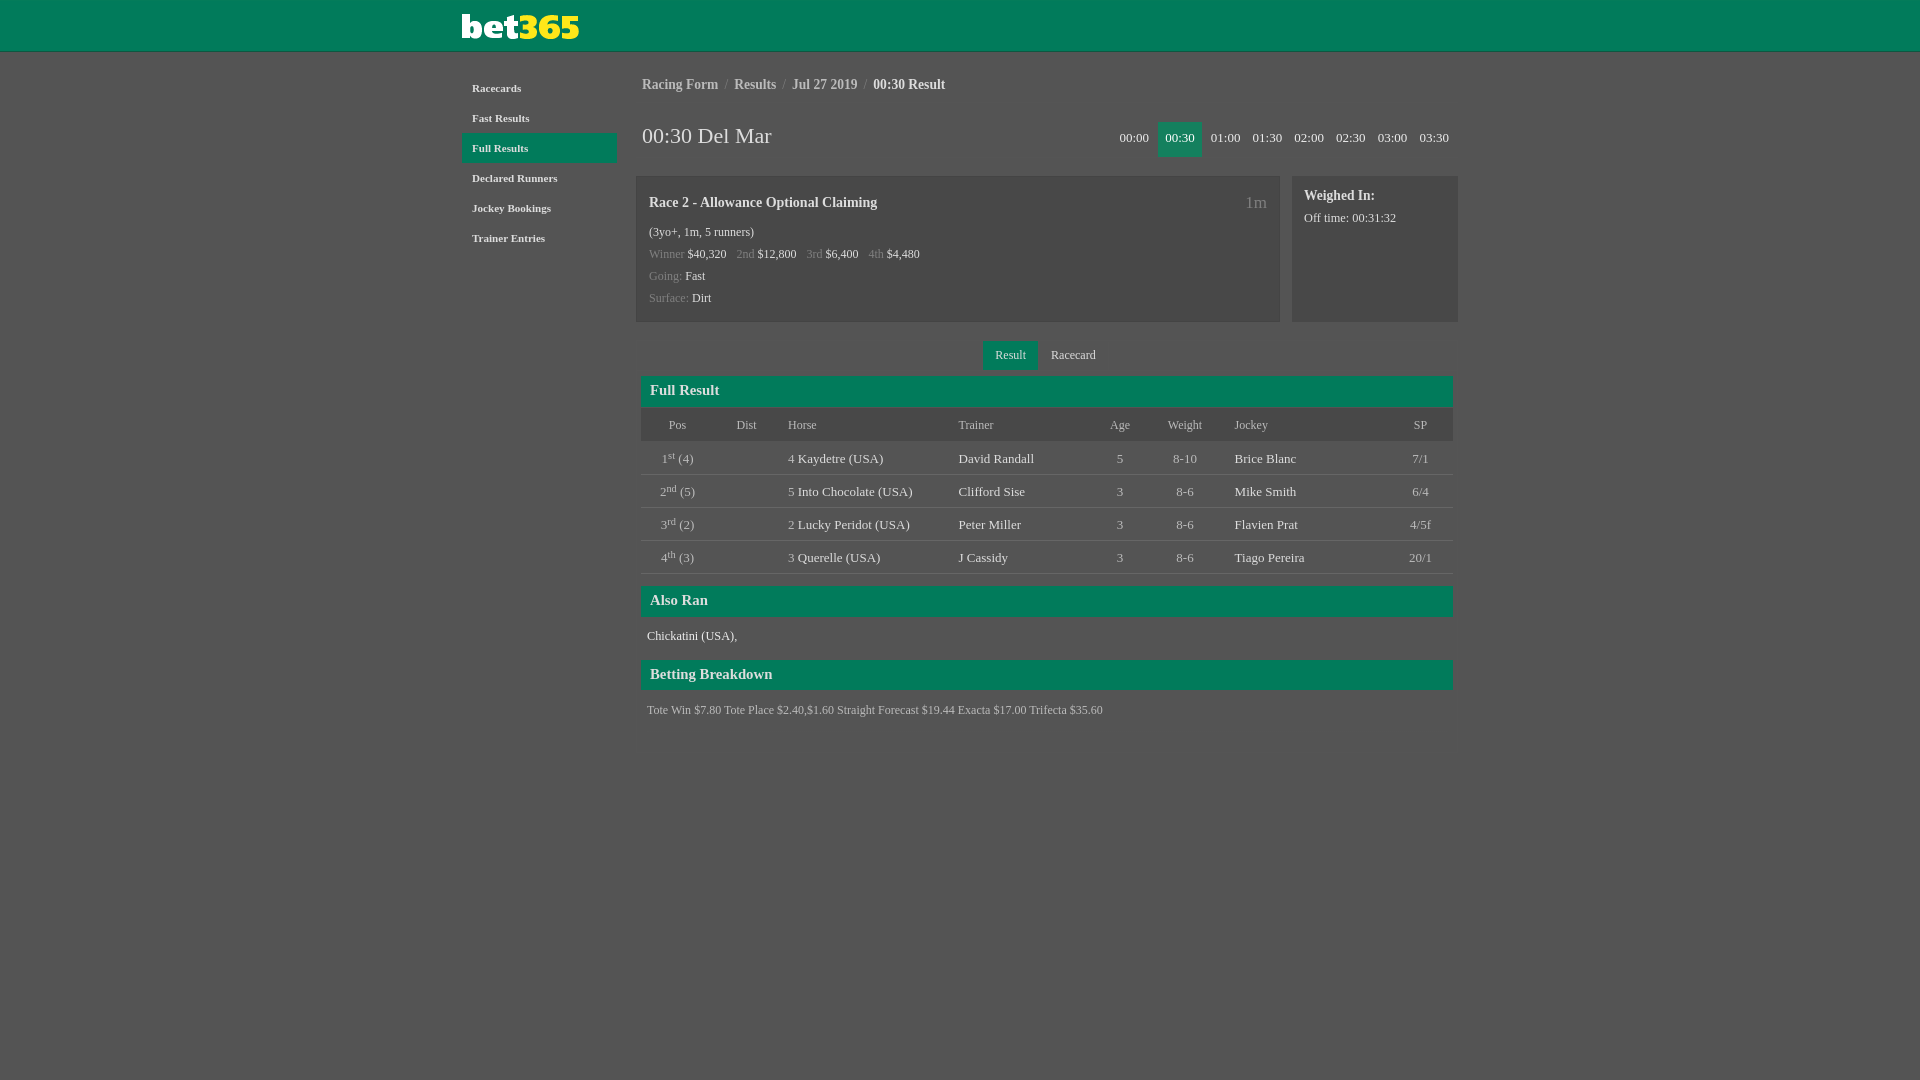 The width and height of the screenshot is (1920, 1080). I want to click on 01:30, so click(1268, 140).